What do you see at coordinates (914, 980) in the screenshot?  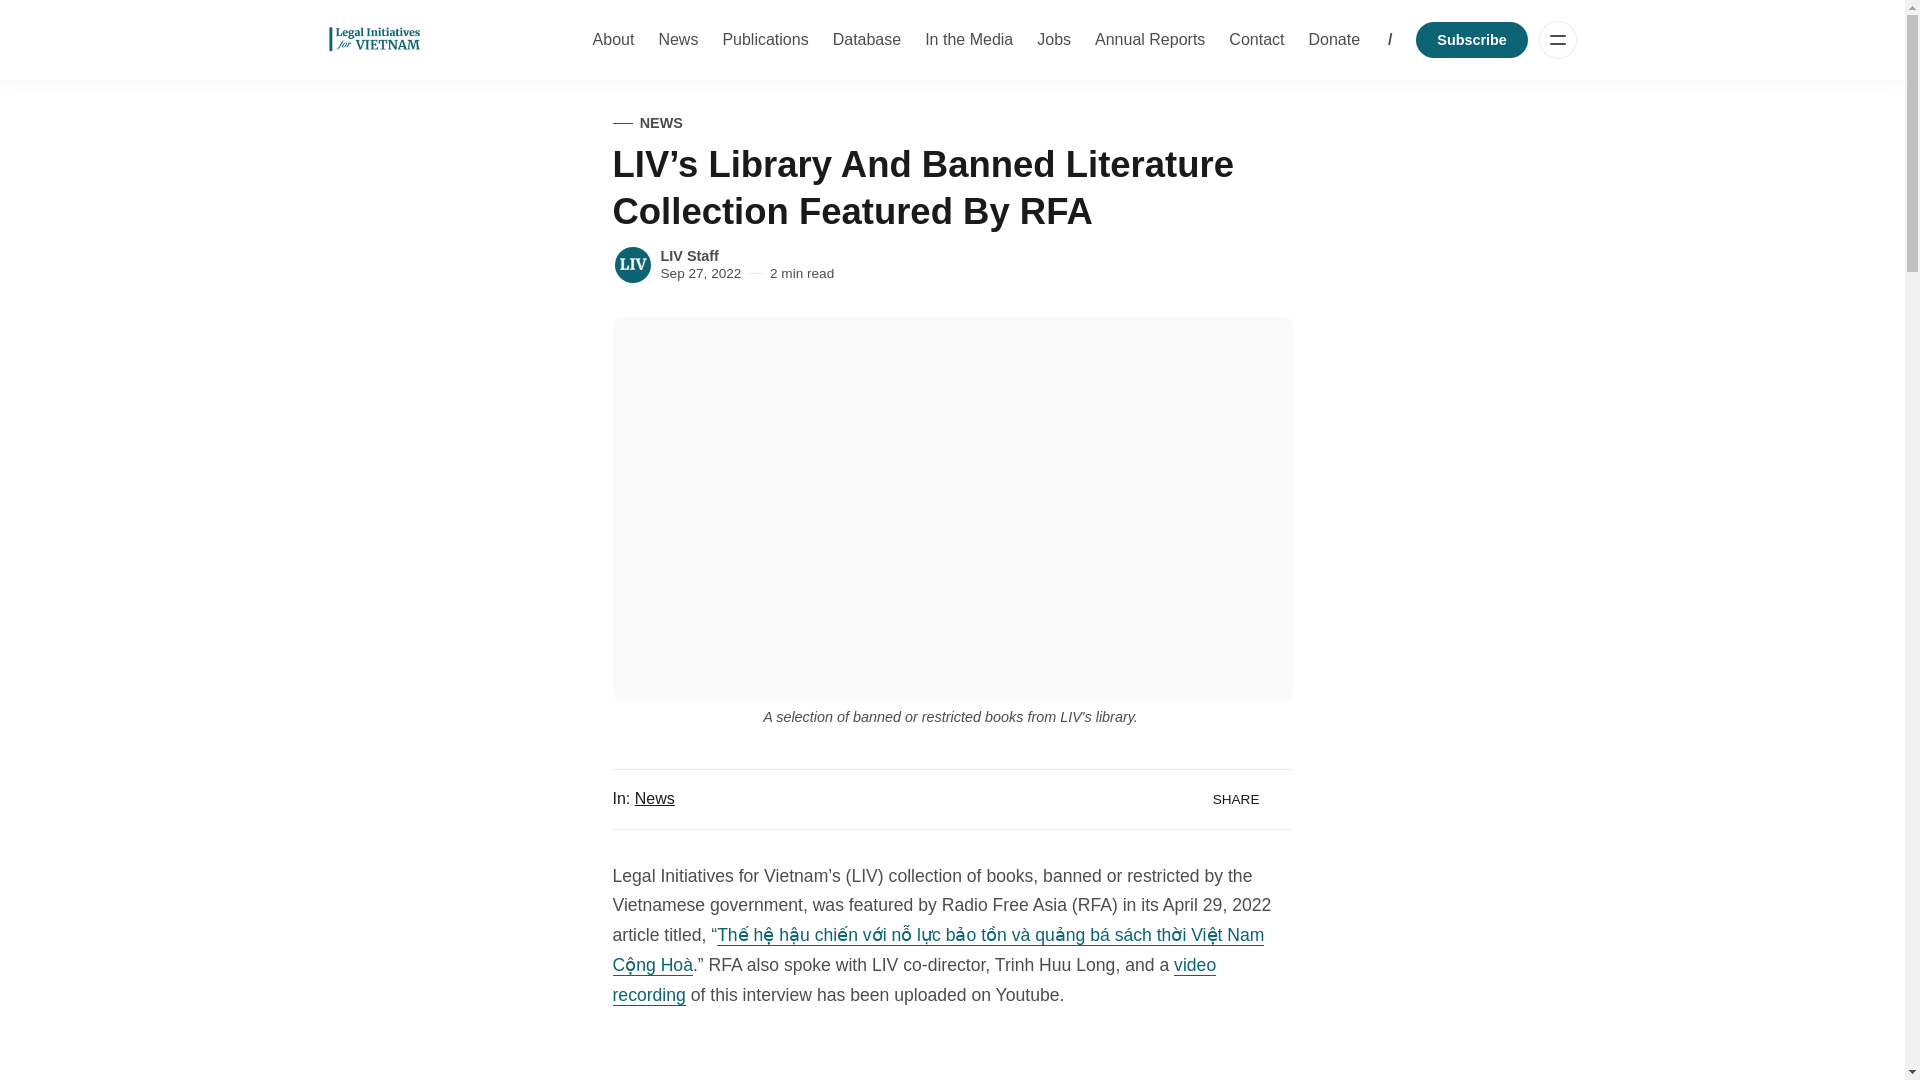 I see `video recording` at bounding box center [914, 980].